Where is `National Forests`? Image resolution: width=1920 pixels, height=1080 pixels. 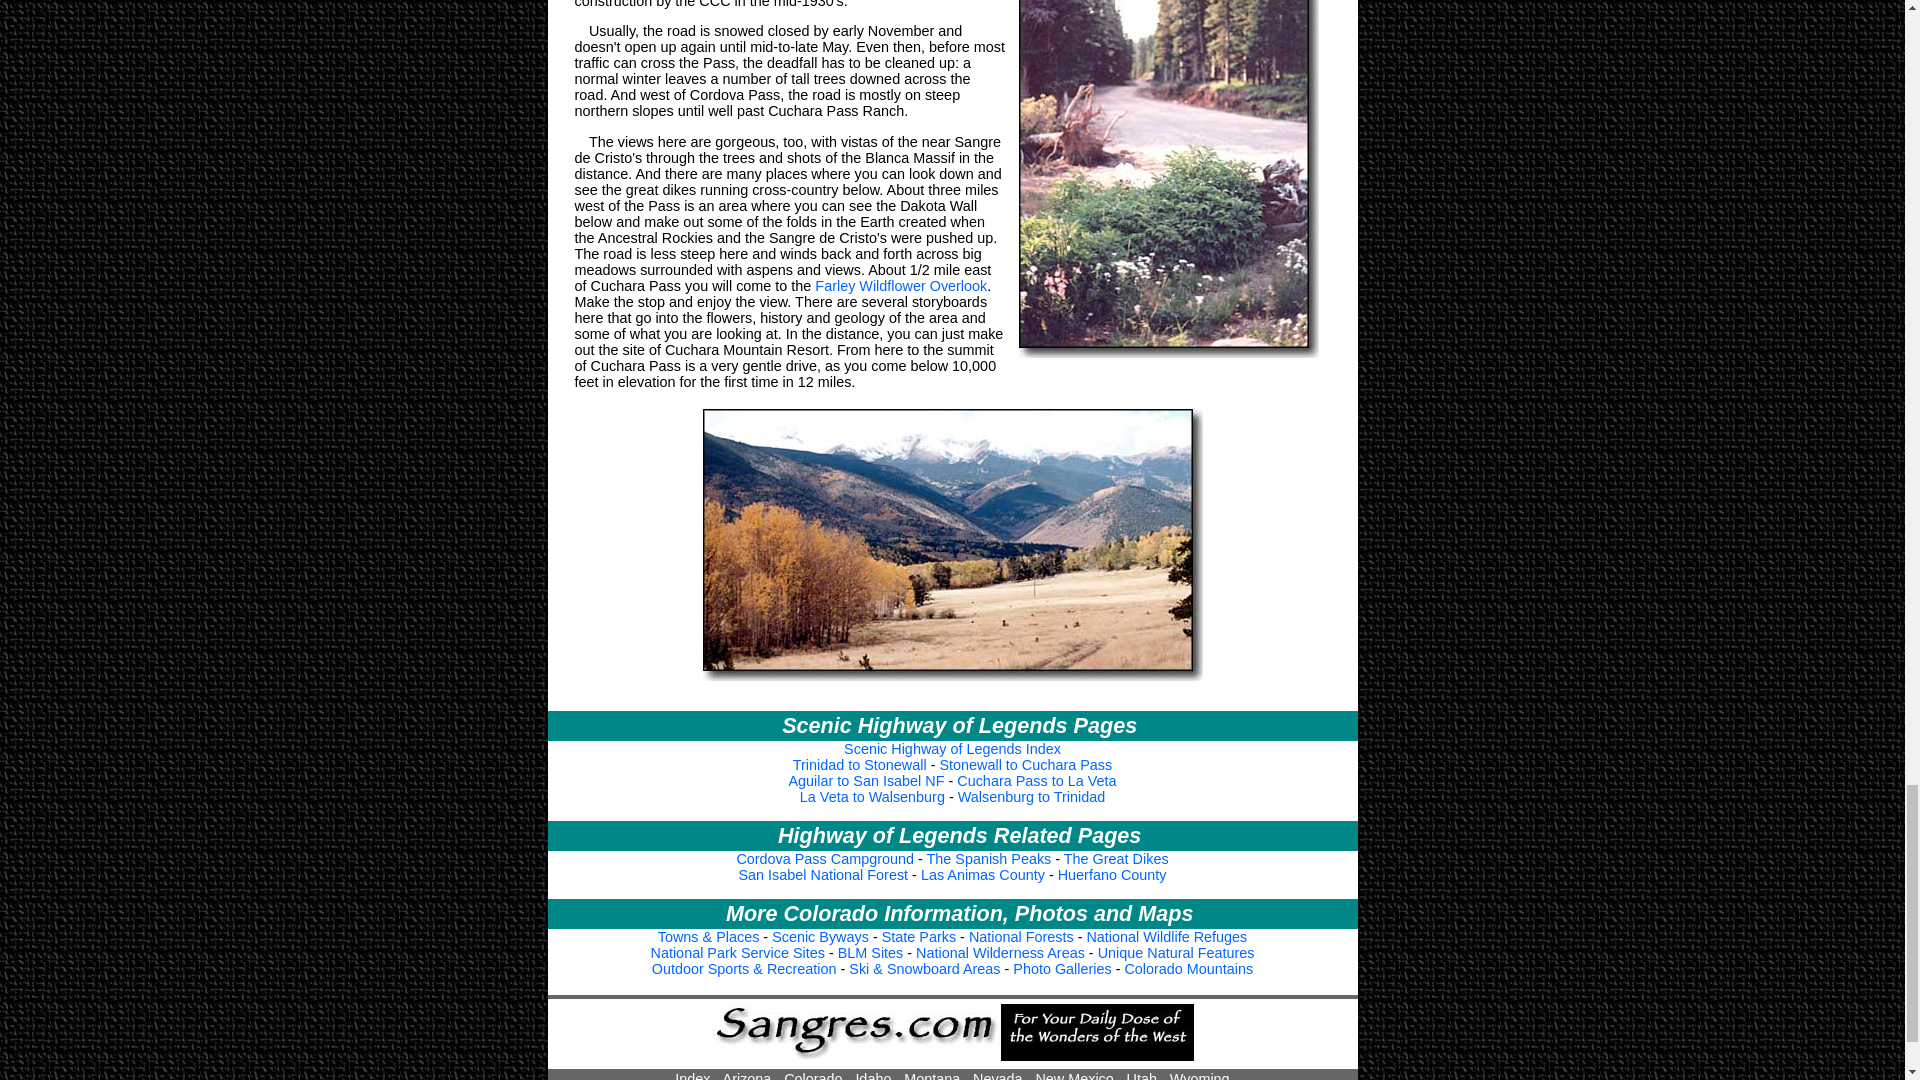 National Forests is located at coordinates (1021, 936).